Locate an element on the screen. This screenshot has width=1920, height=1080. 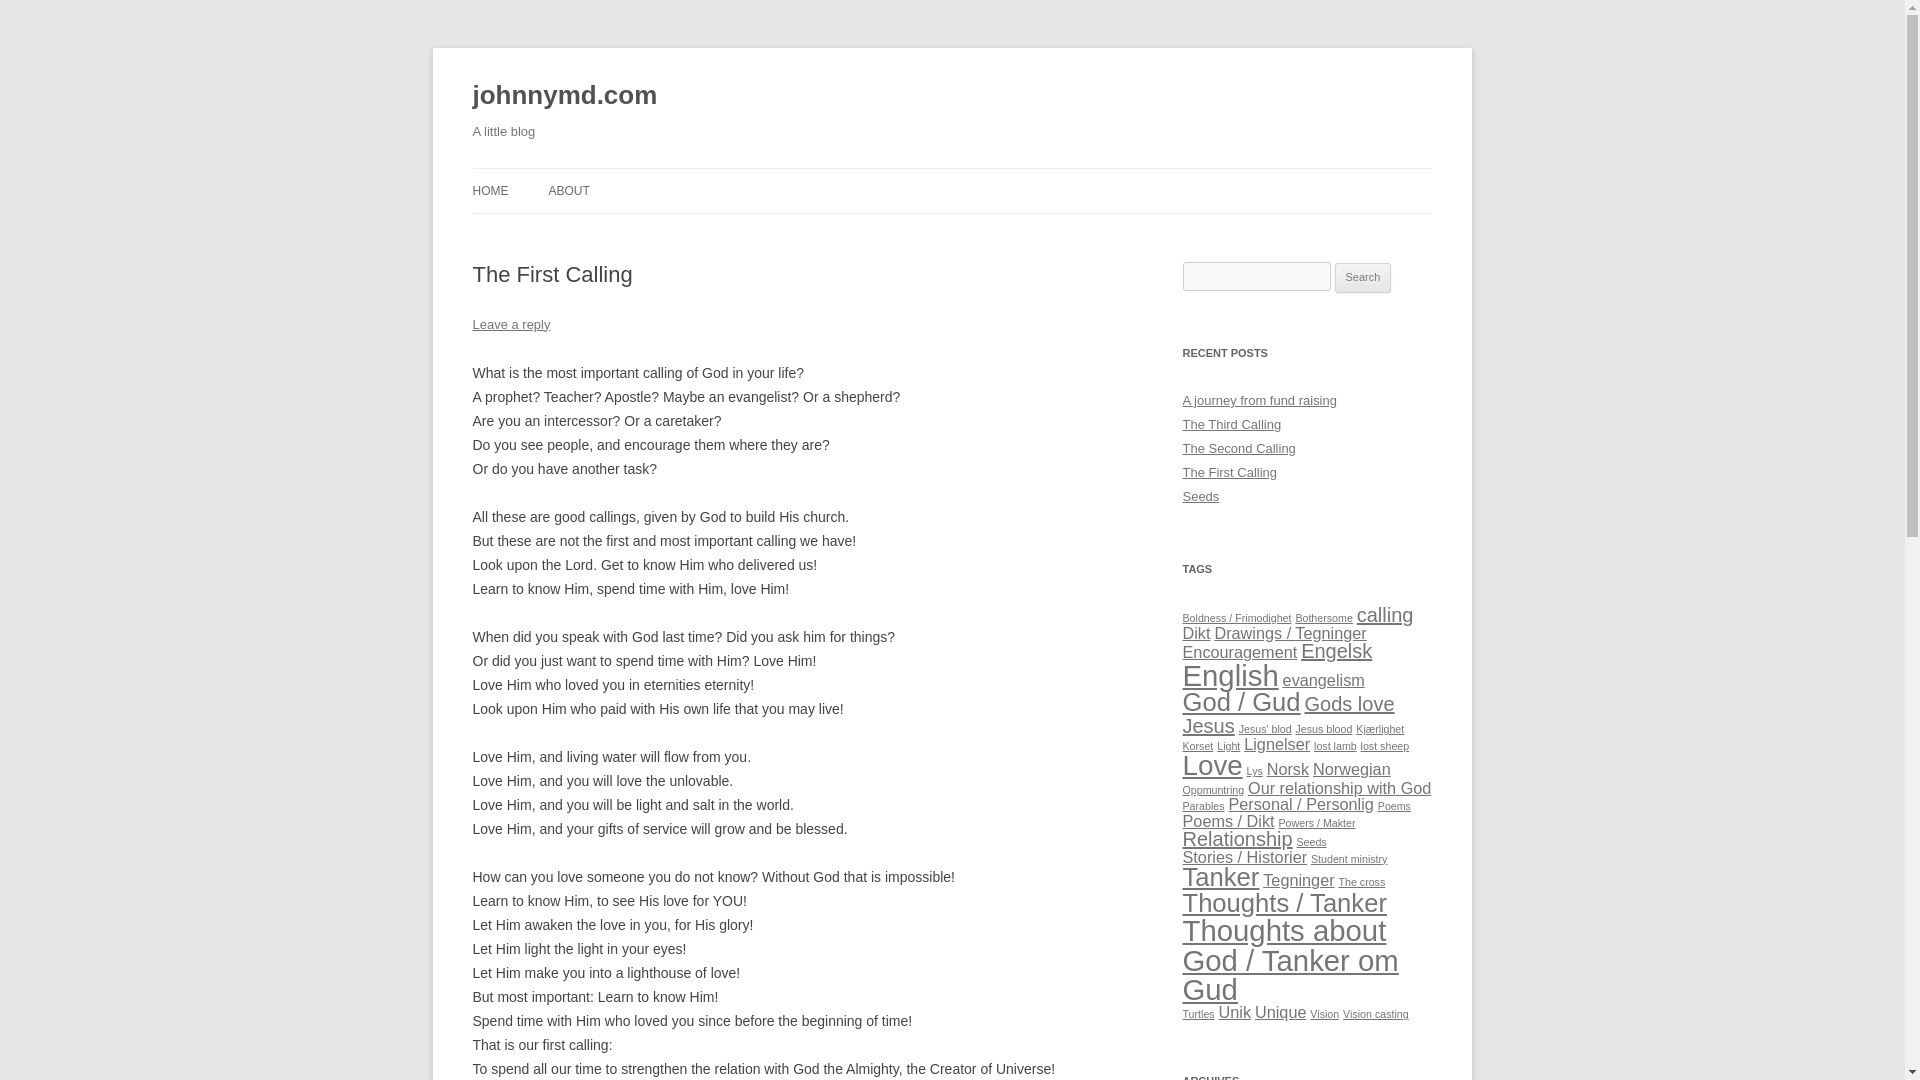
The First Calling is located at coordinates (1229, 472).